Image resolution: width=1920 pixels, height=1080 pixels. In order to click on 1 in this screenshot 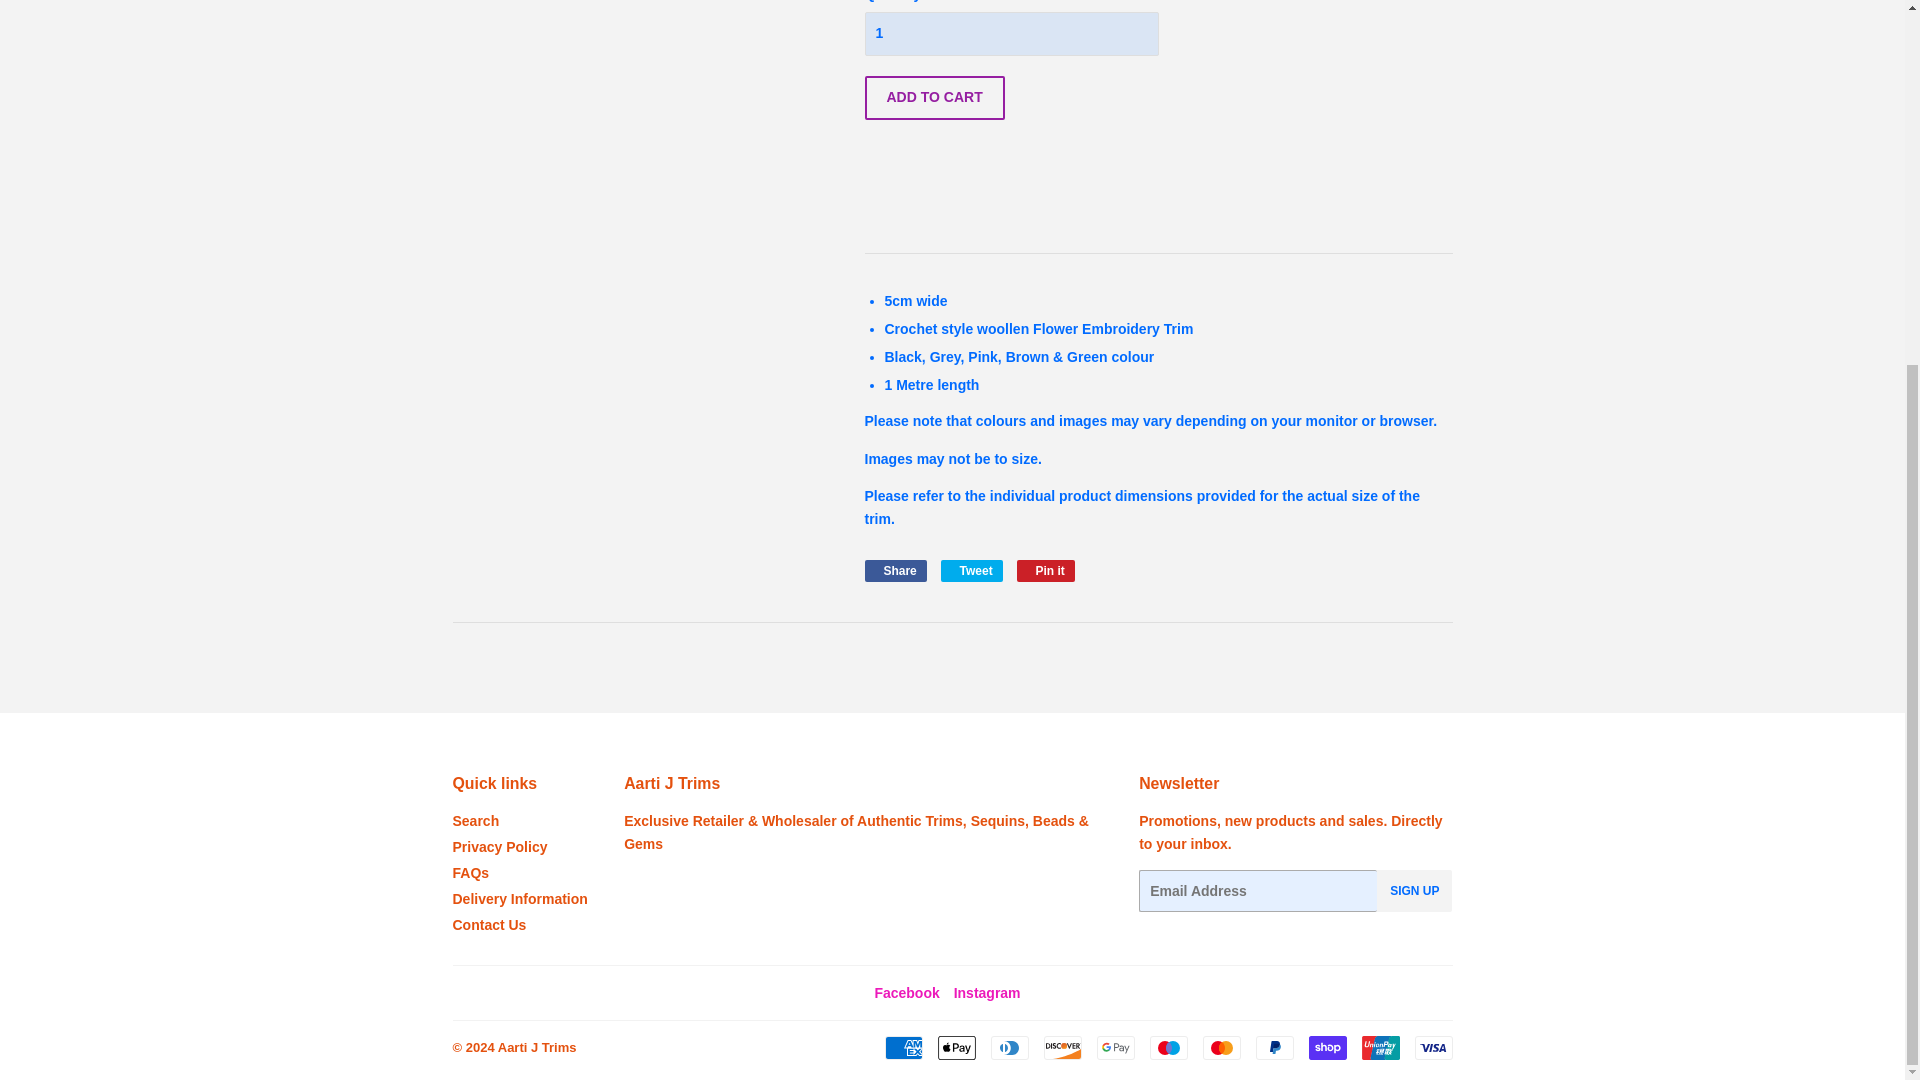, I will do `click(1010, 34)`.